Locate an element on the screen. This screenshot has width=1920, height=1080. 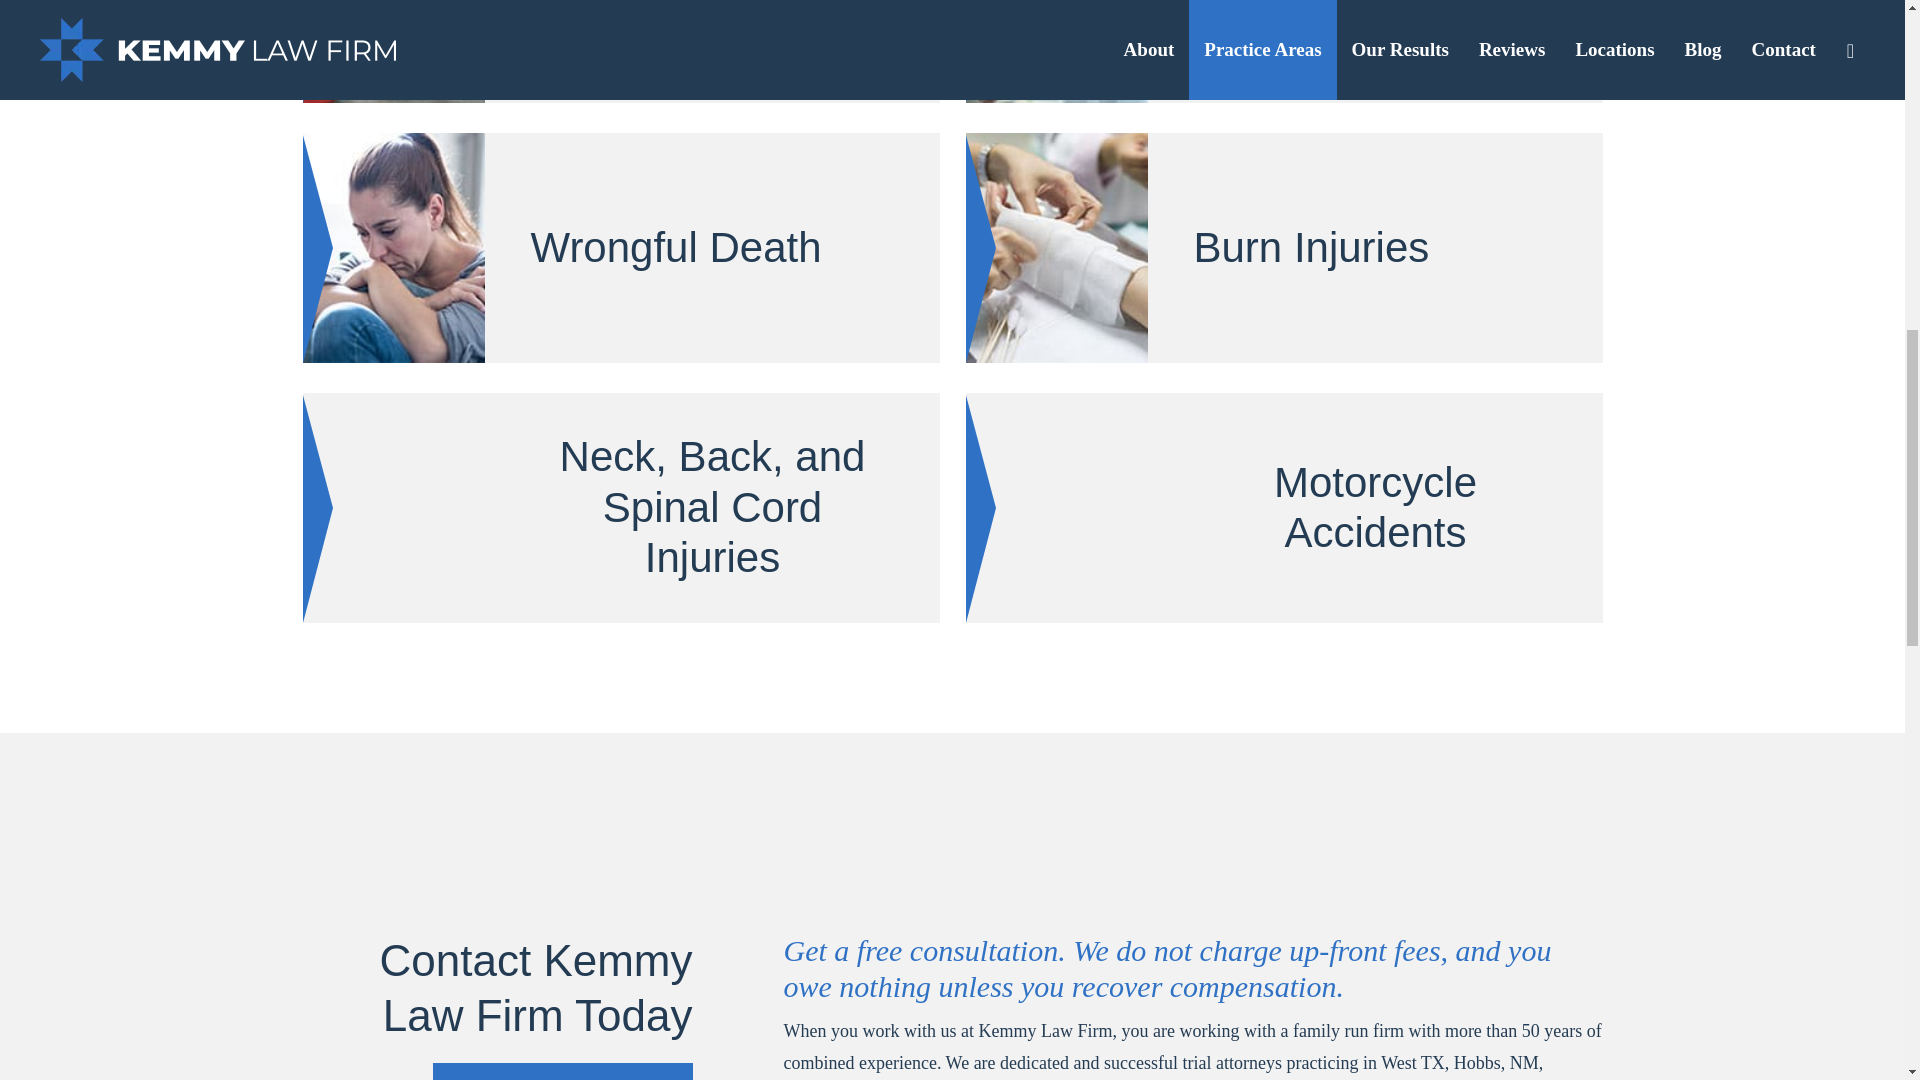
Learn more about Wrongful Death is located at coordinates (620, 247).